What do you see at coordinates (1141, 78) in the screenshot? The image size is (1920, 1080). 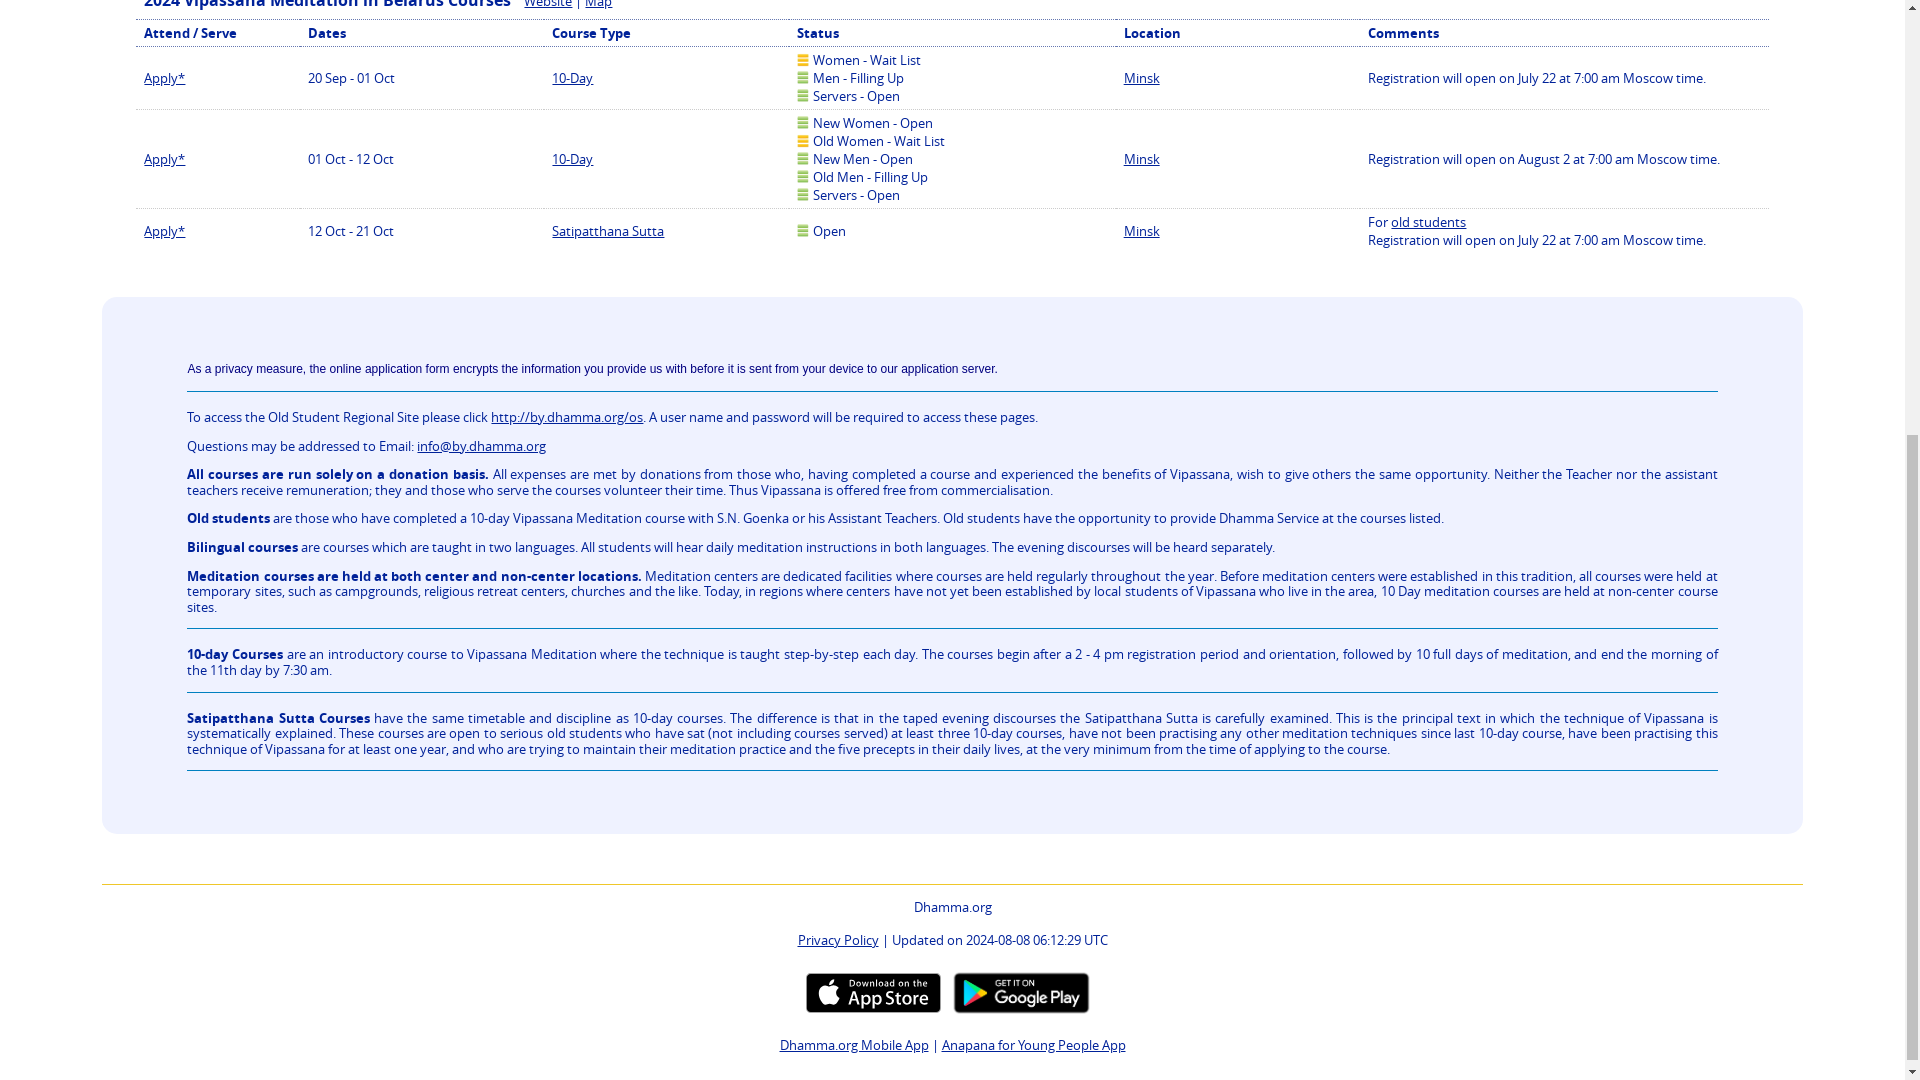 I see `Minsk` at bounding box center [1141, 78].